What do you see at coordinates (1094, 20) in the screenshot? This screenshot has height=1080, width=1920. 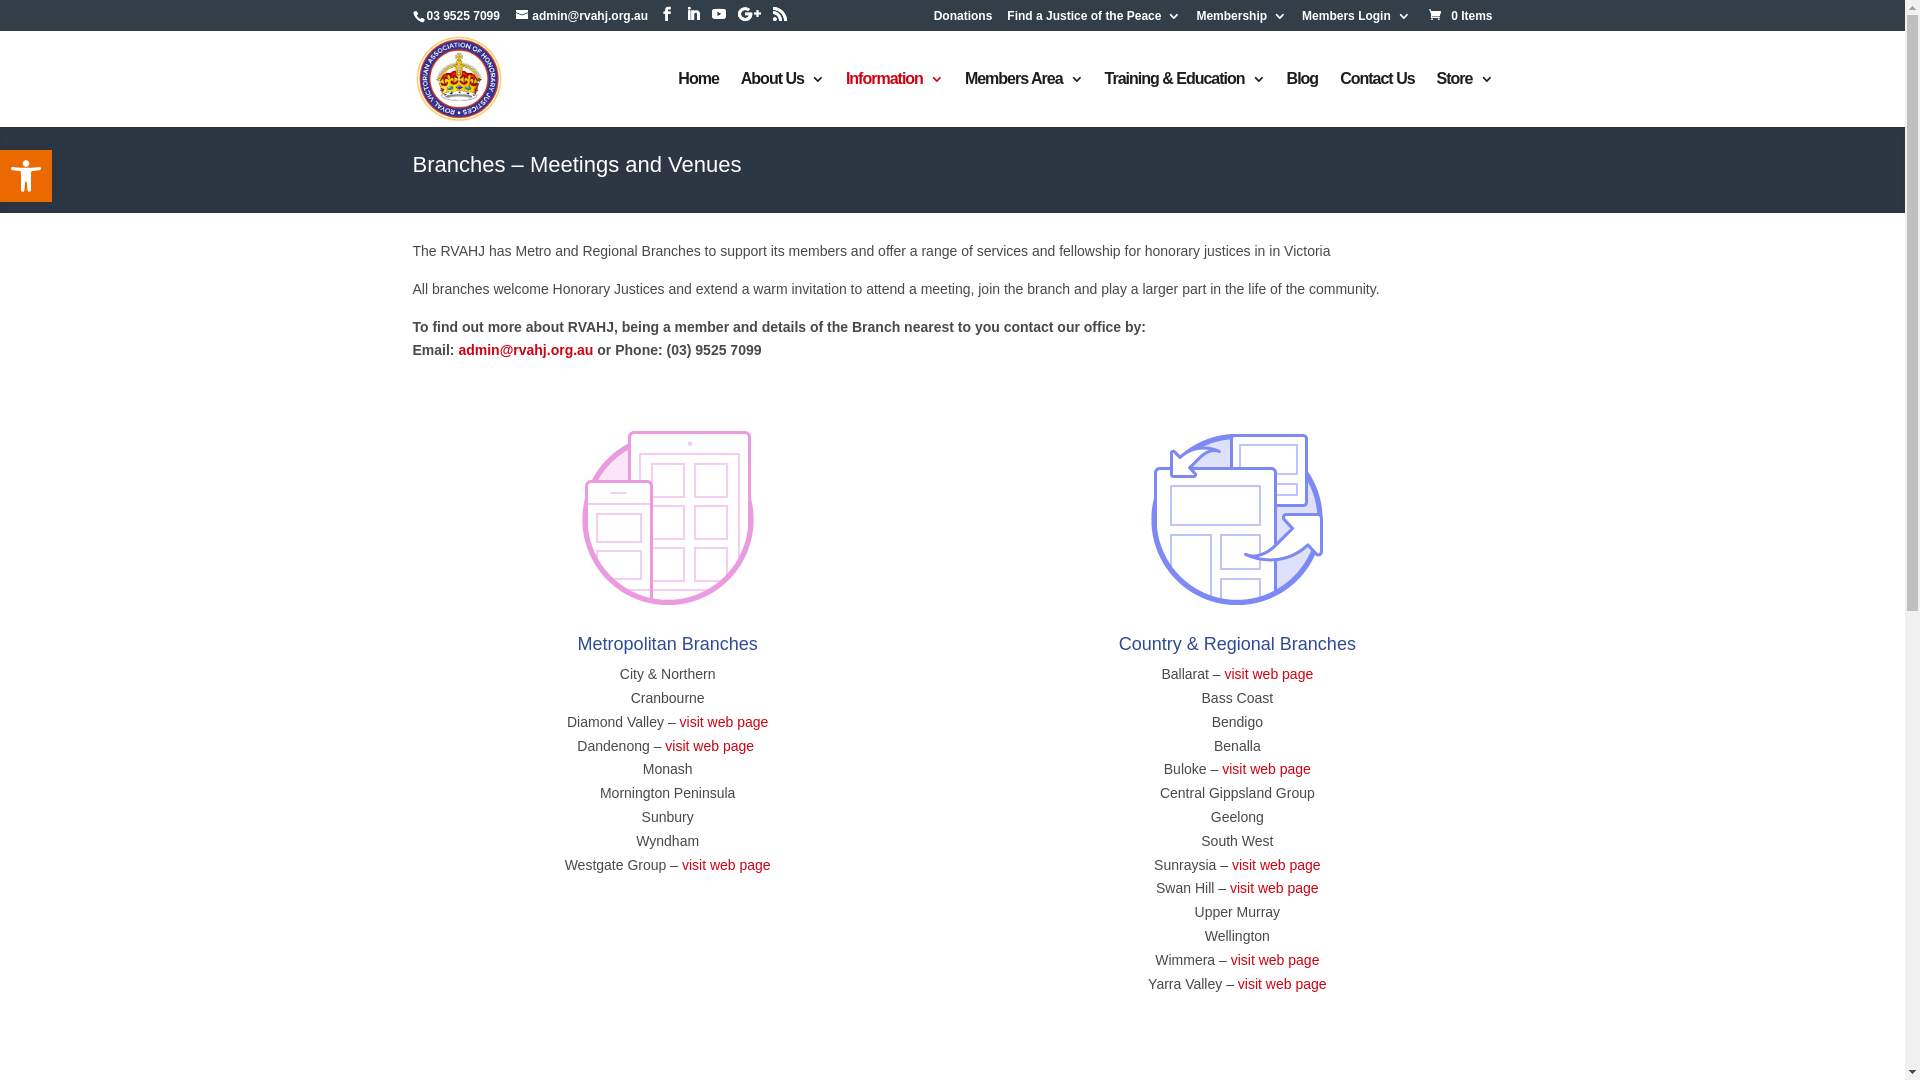 I see `Find a Justice of the Peace` at bounding box center [1094, 20].